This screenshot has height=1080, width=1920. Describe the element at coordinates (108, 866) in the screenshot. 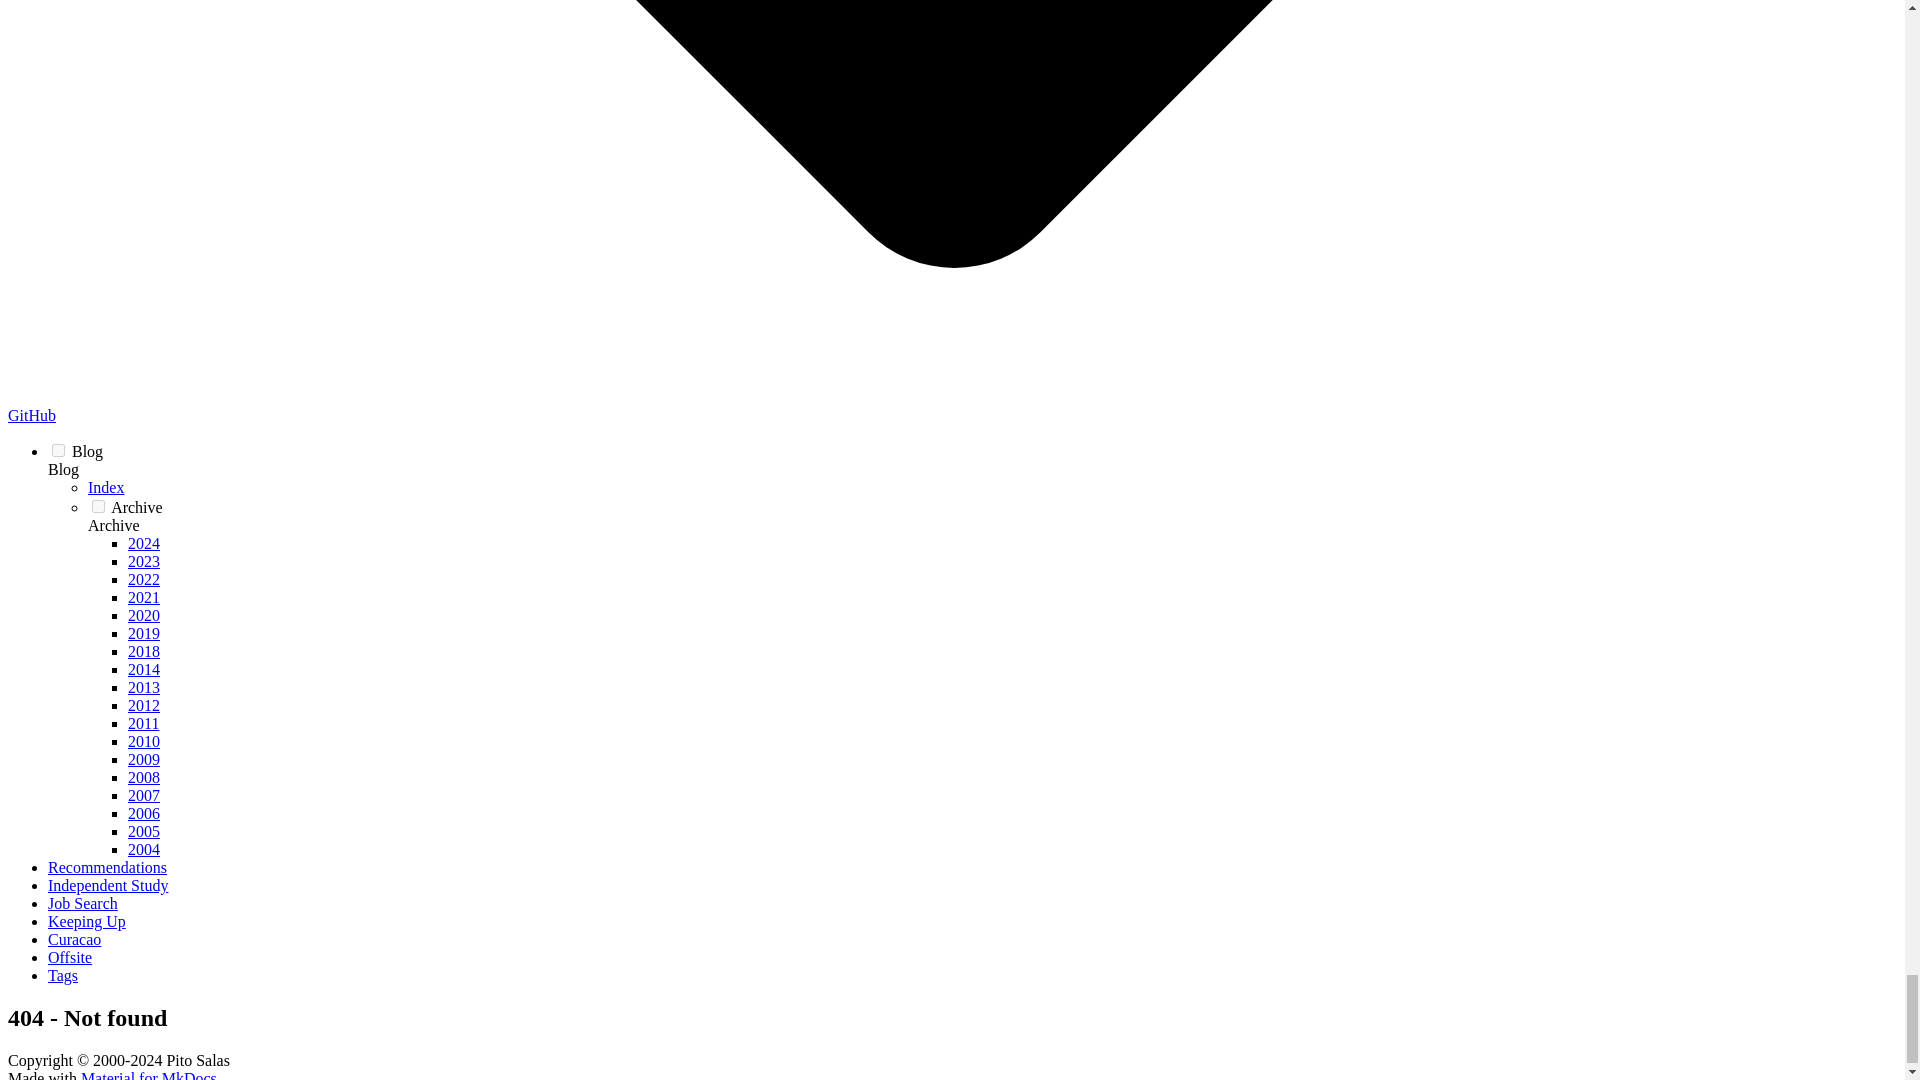

I see `Recommendations` at that location.